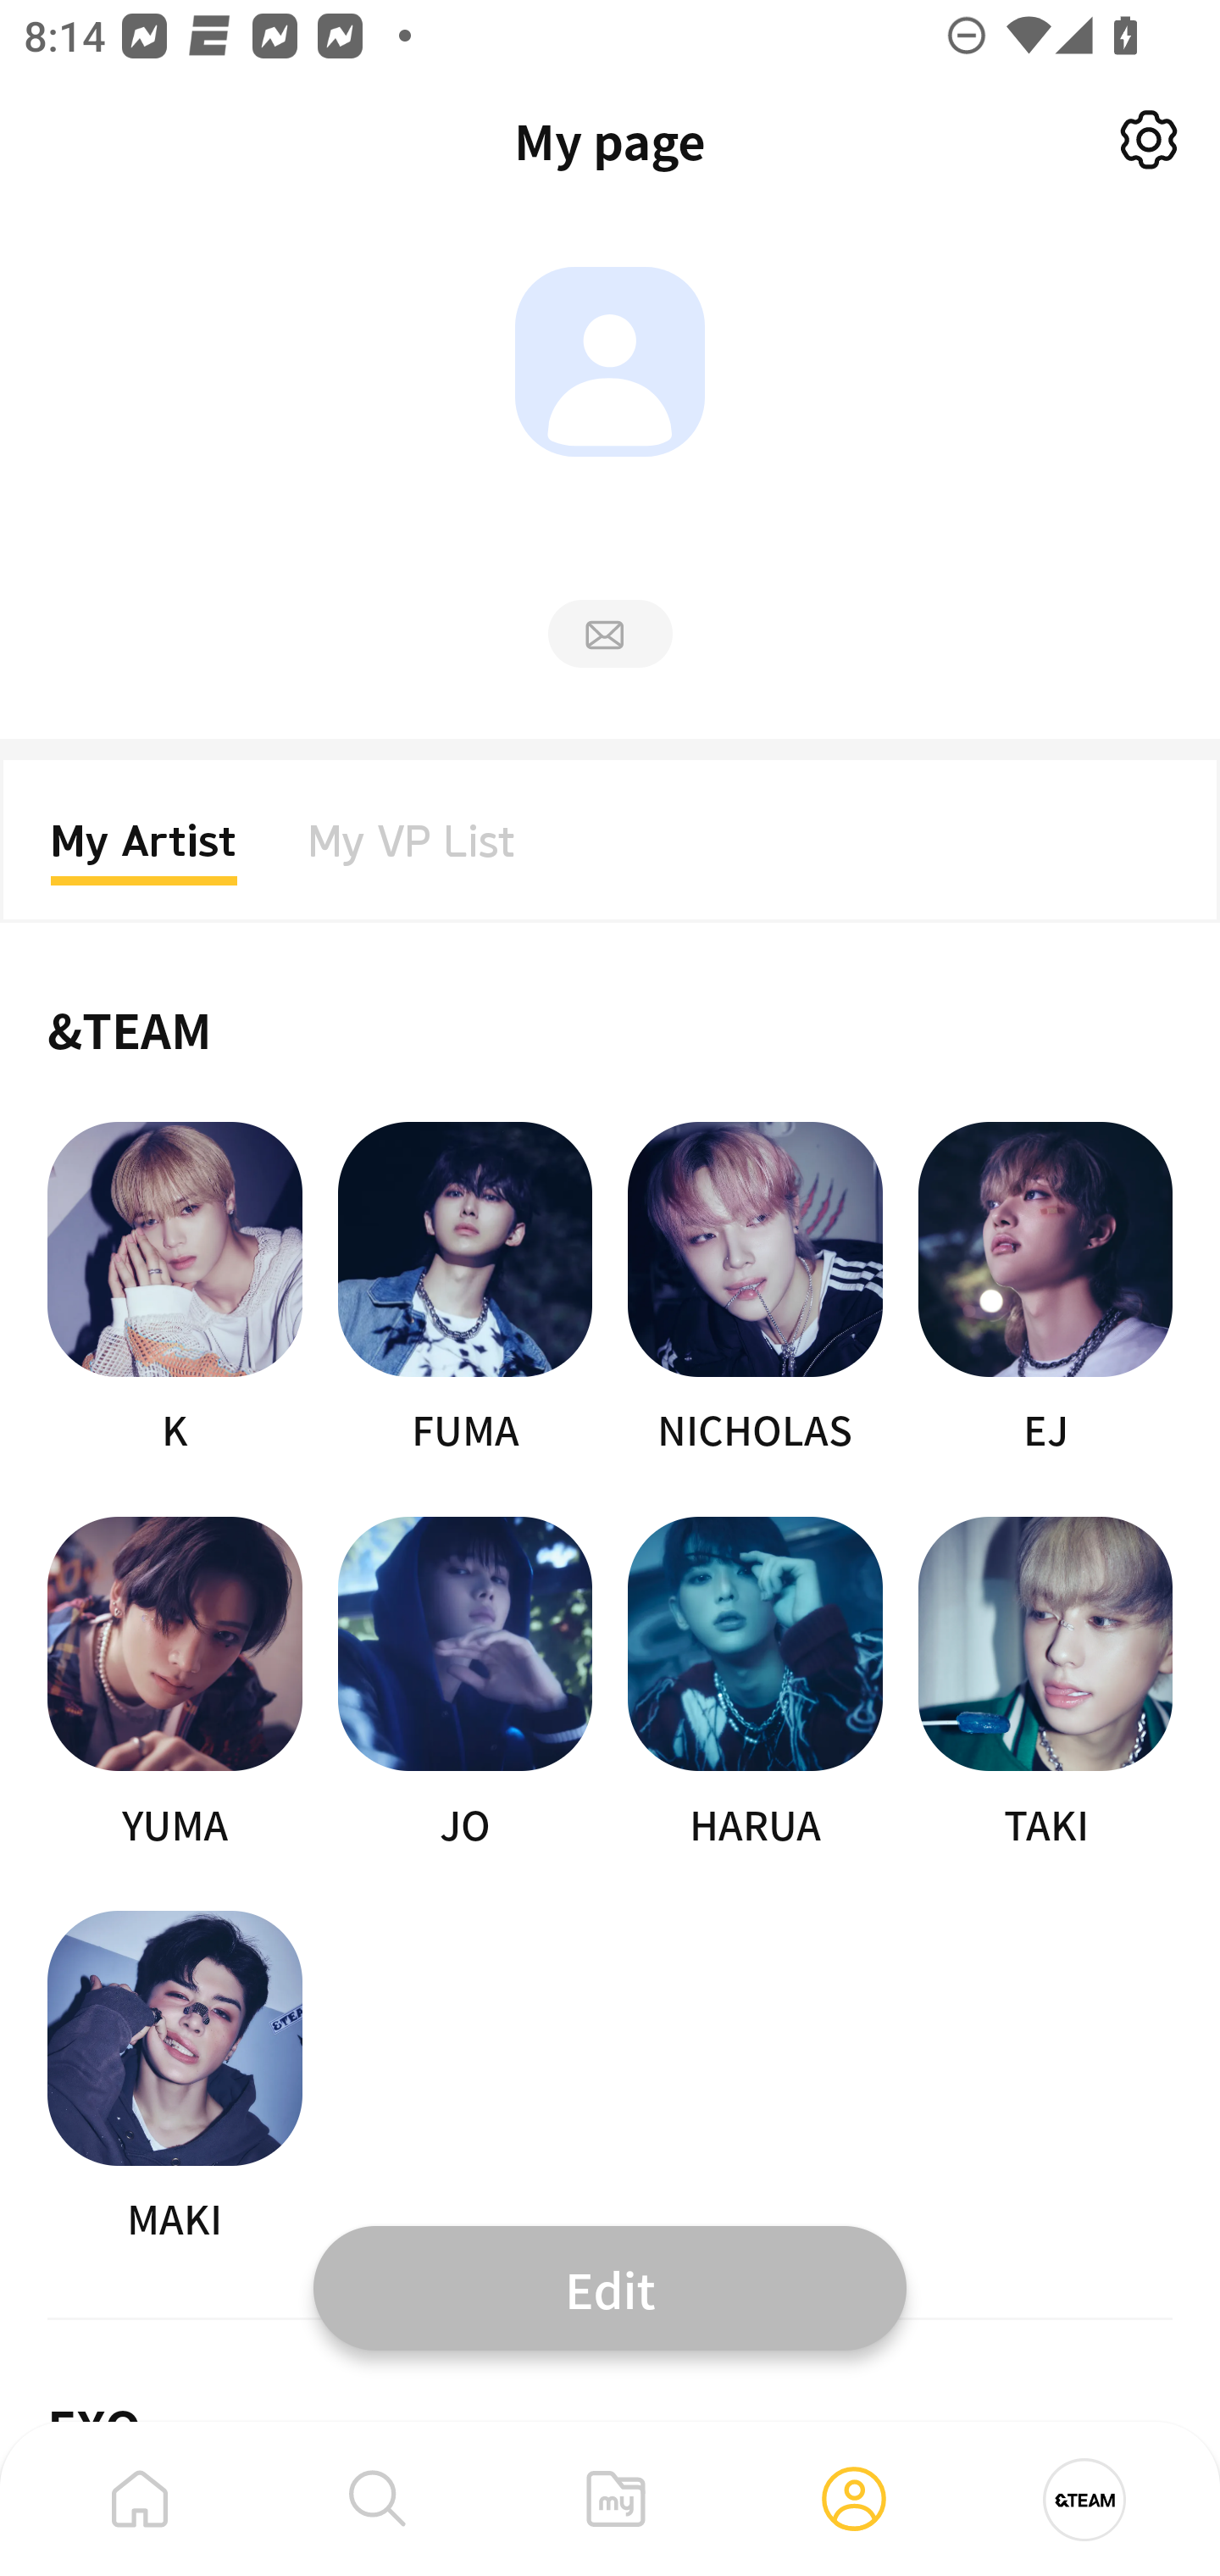 The width and height of the screenshot is (1220, 2576). Describe the element at coordinates (175, 1685) in the screenshot. I see `YUMA` at that location.